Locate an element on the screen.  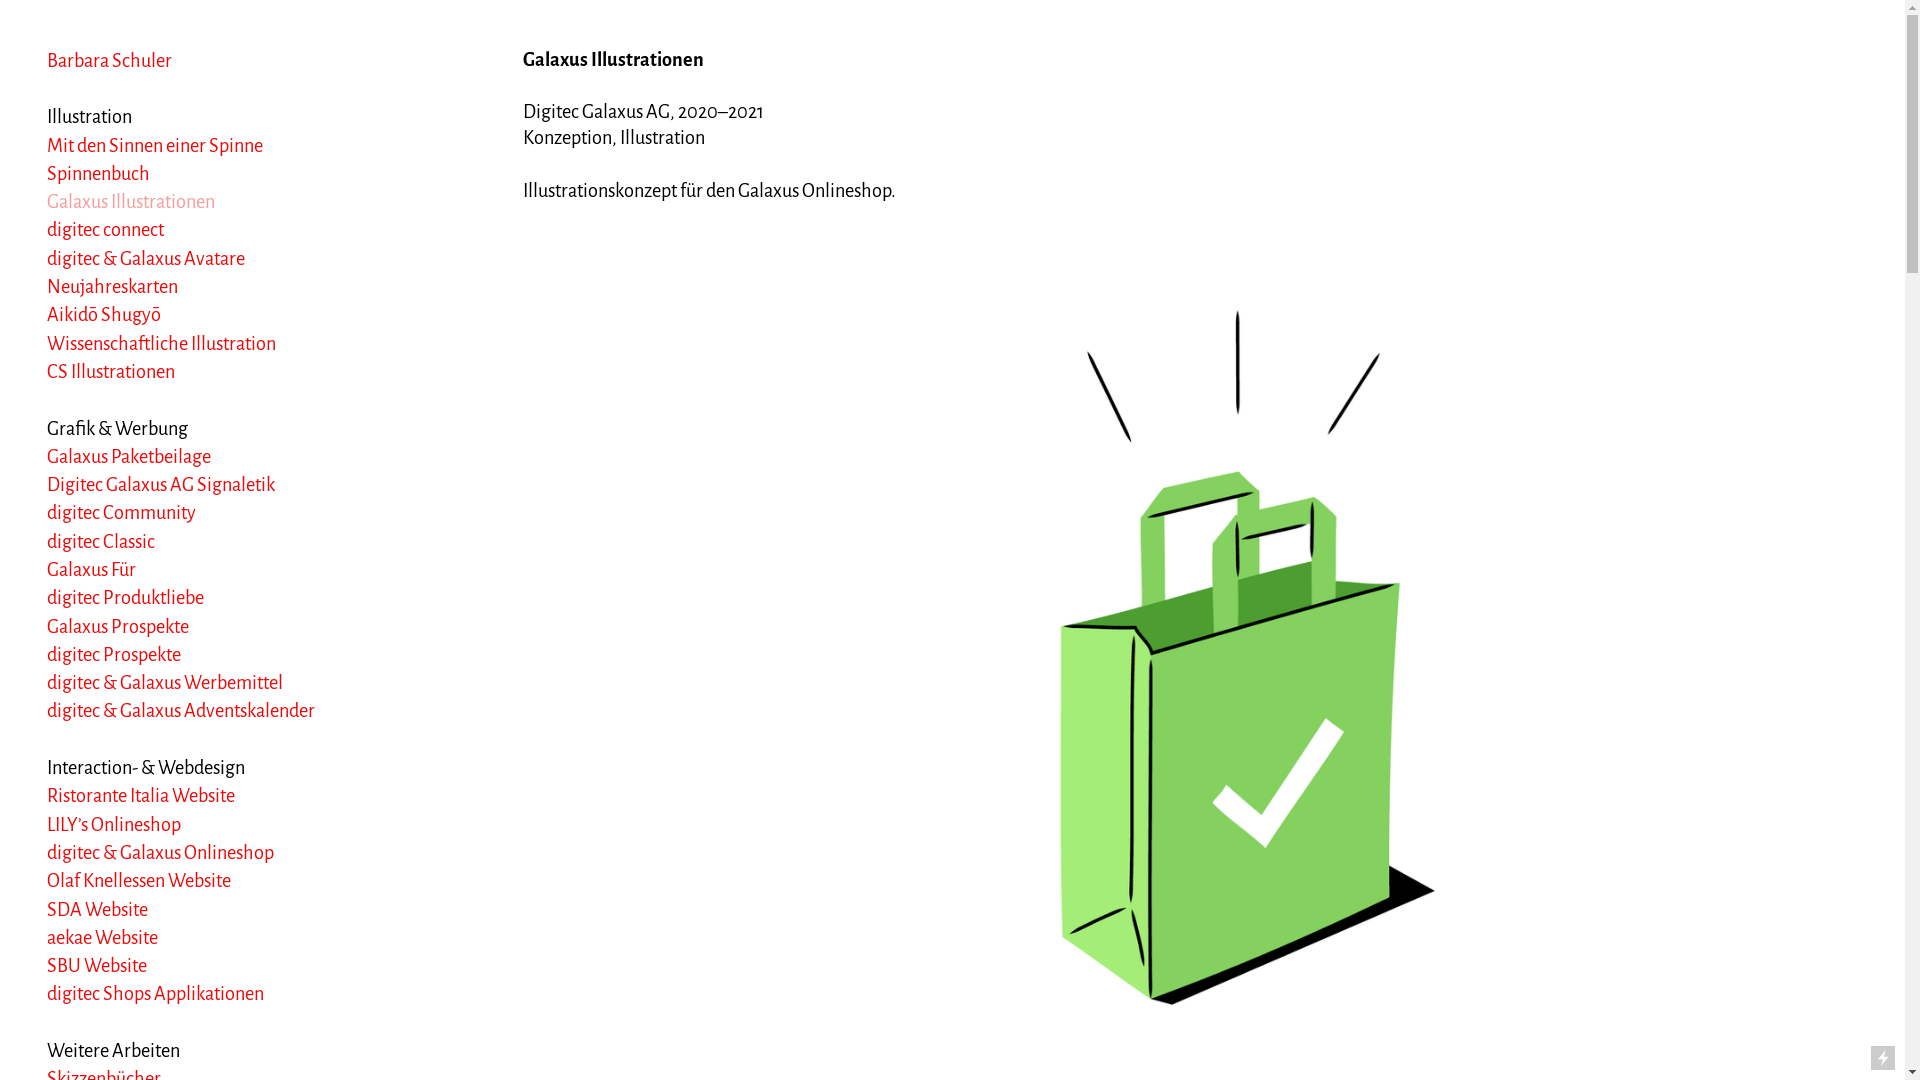
Ristorante Italia Website is located at coordinates (141, 796).